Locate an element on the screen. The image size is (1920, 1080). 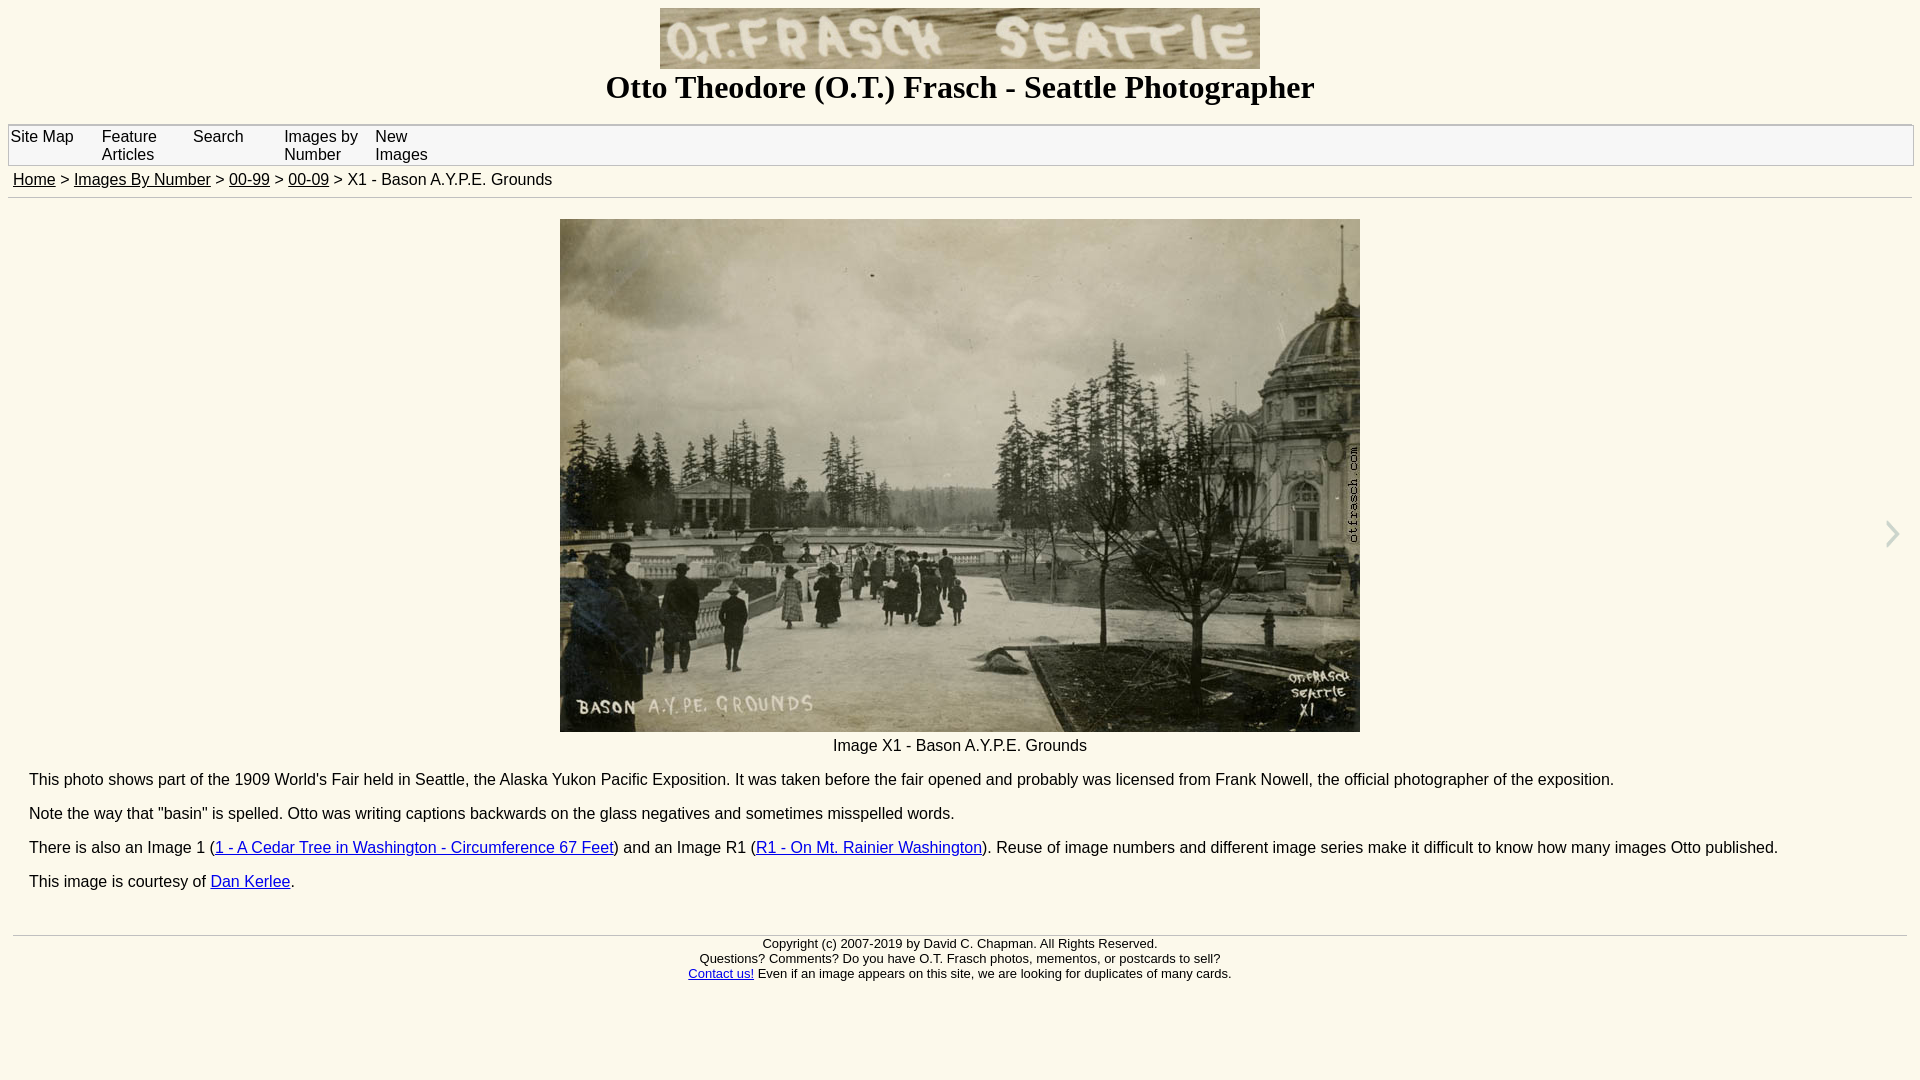
New Images is located at coordinates (400, 146).